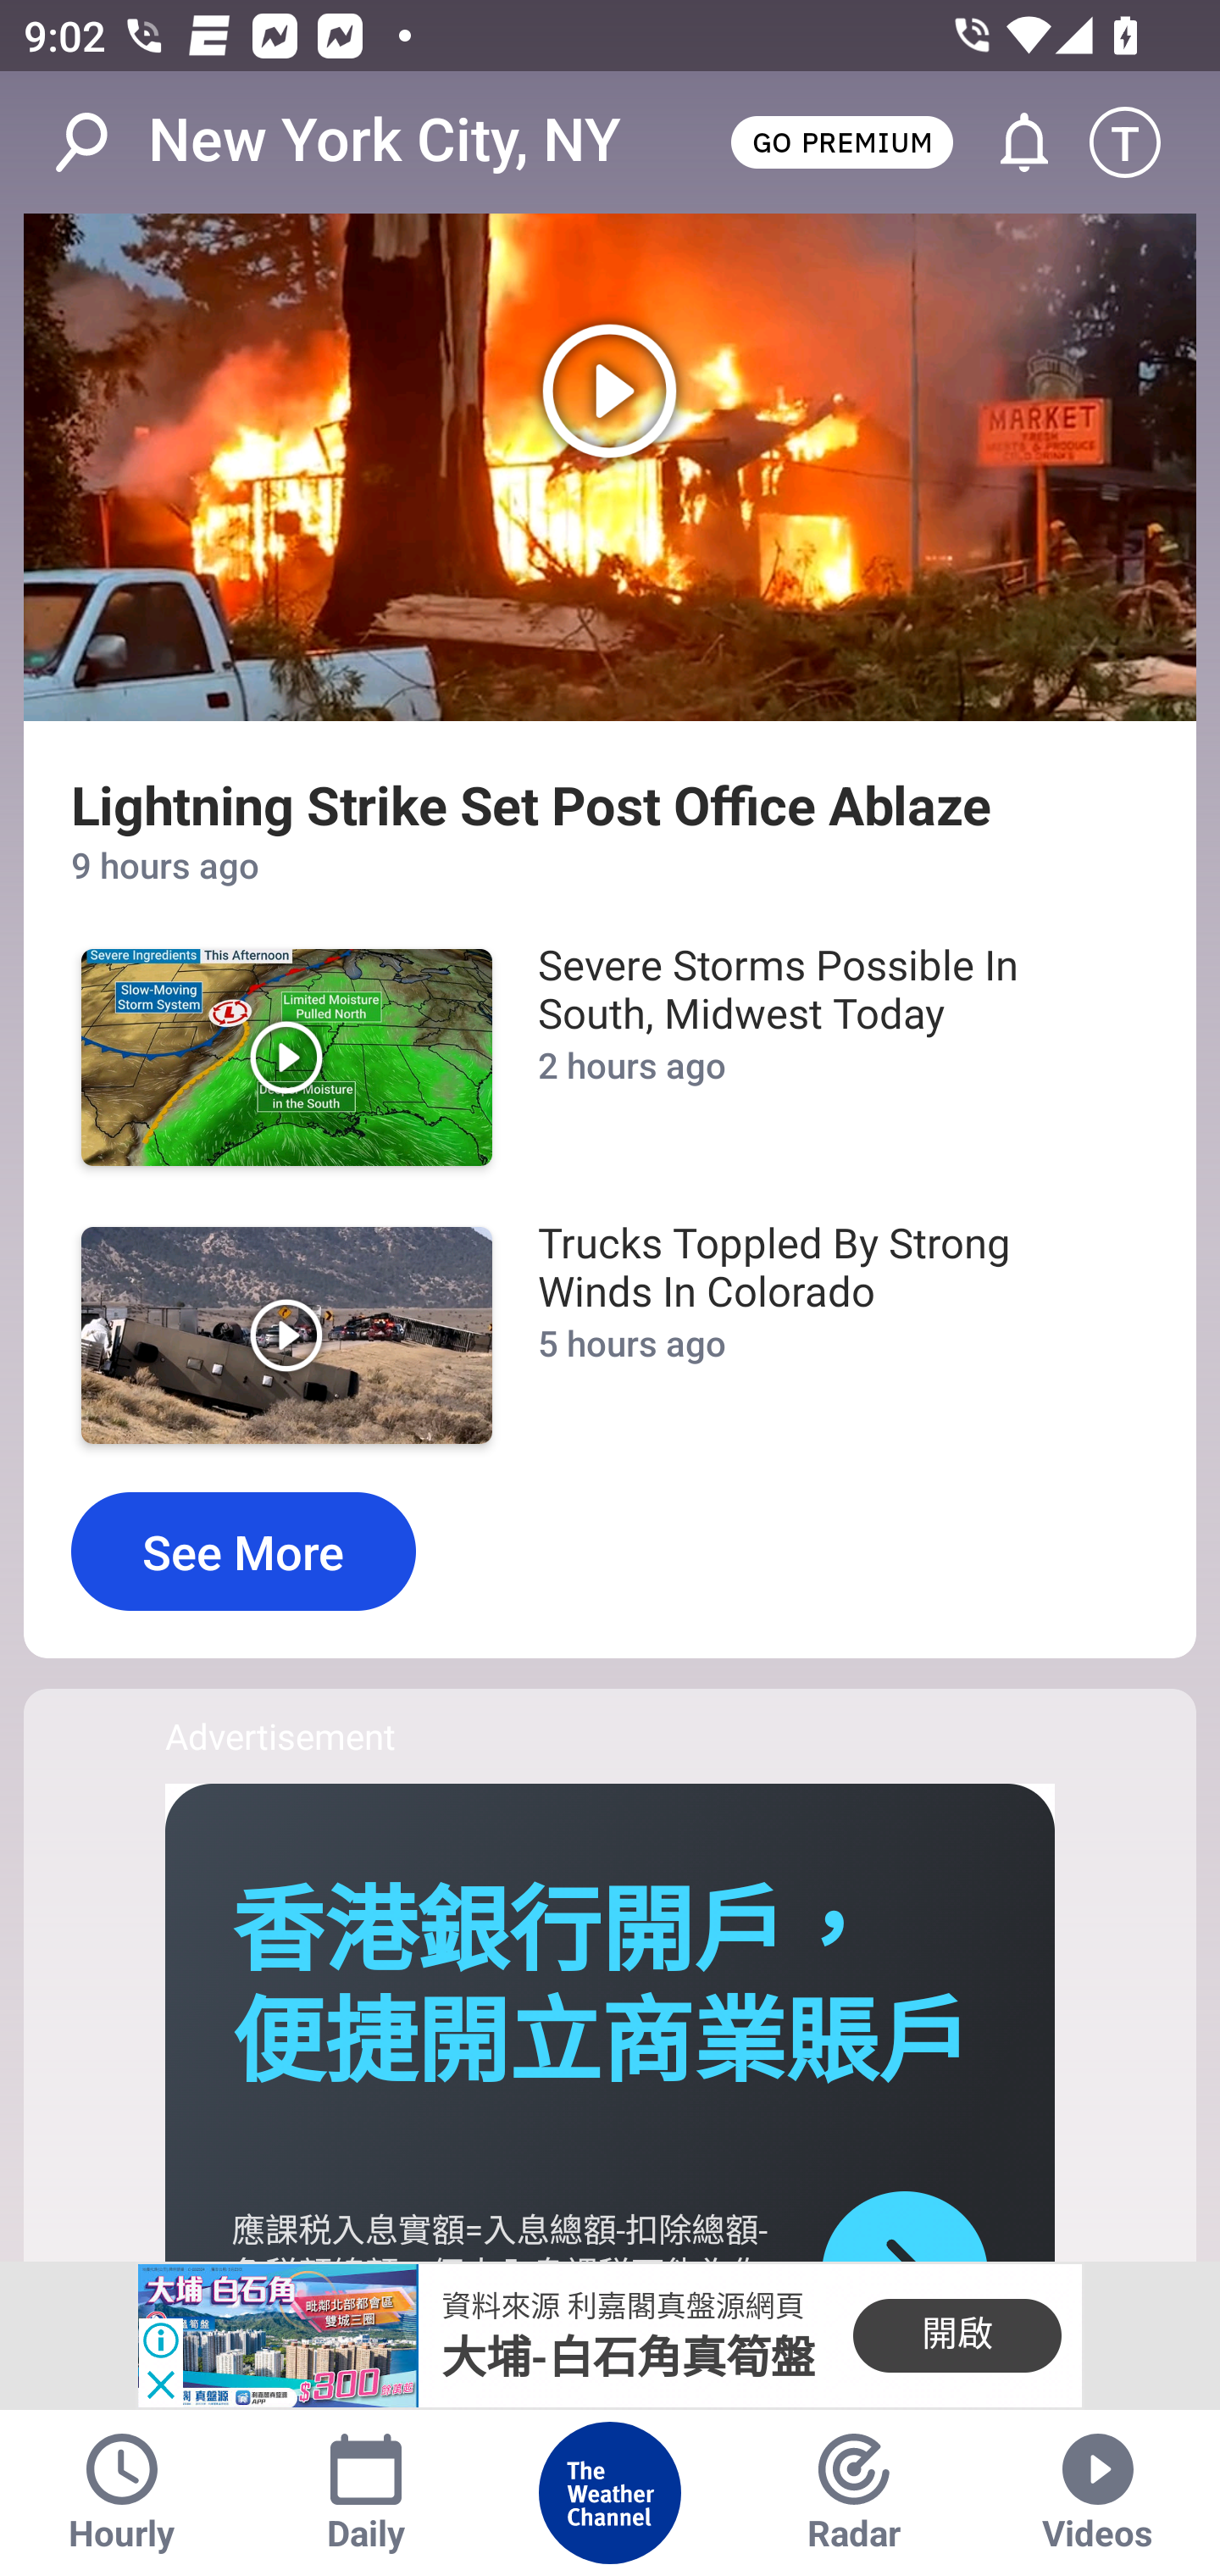 This screenshot has height=2576, width=1220. I want to click on Hourly Tab Hourly, so click(122, 2493).